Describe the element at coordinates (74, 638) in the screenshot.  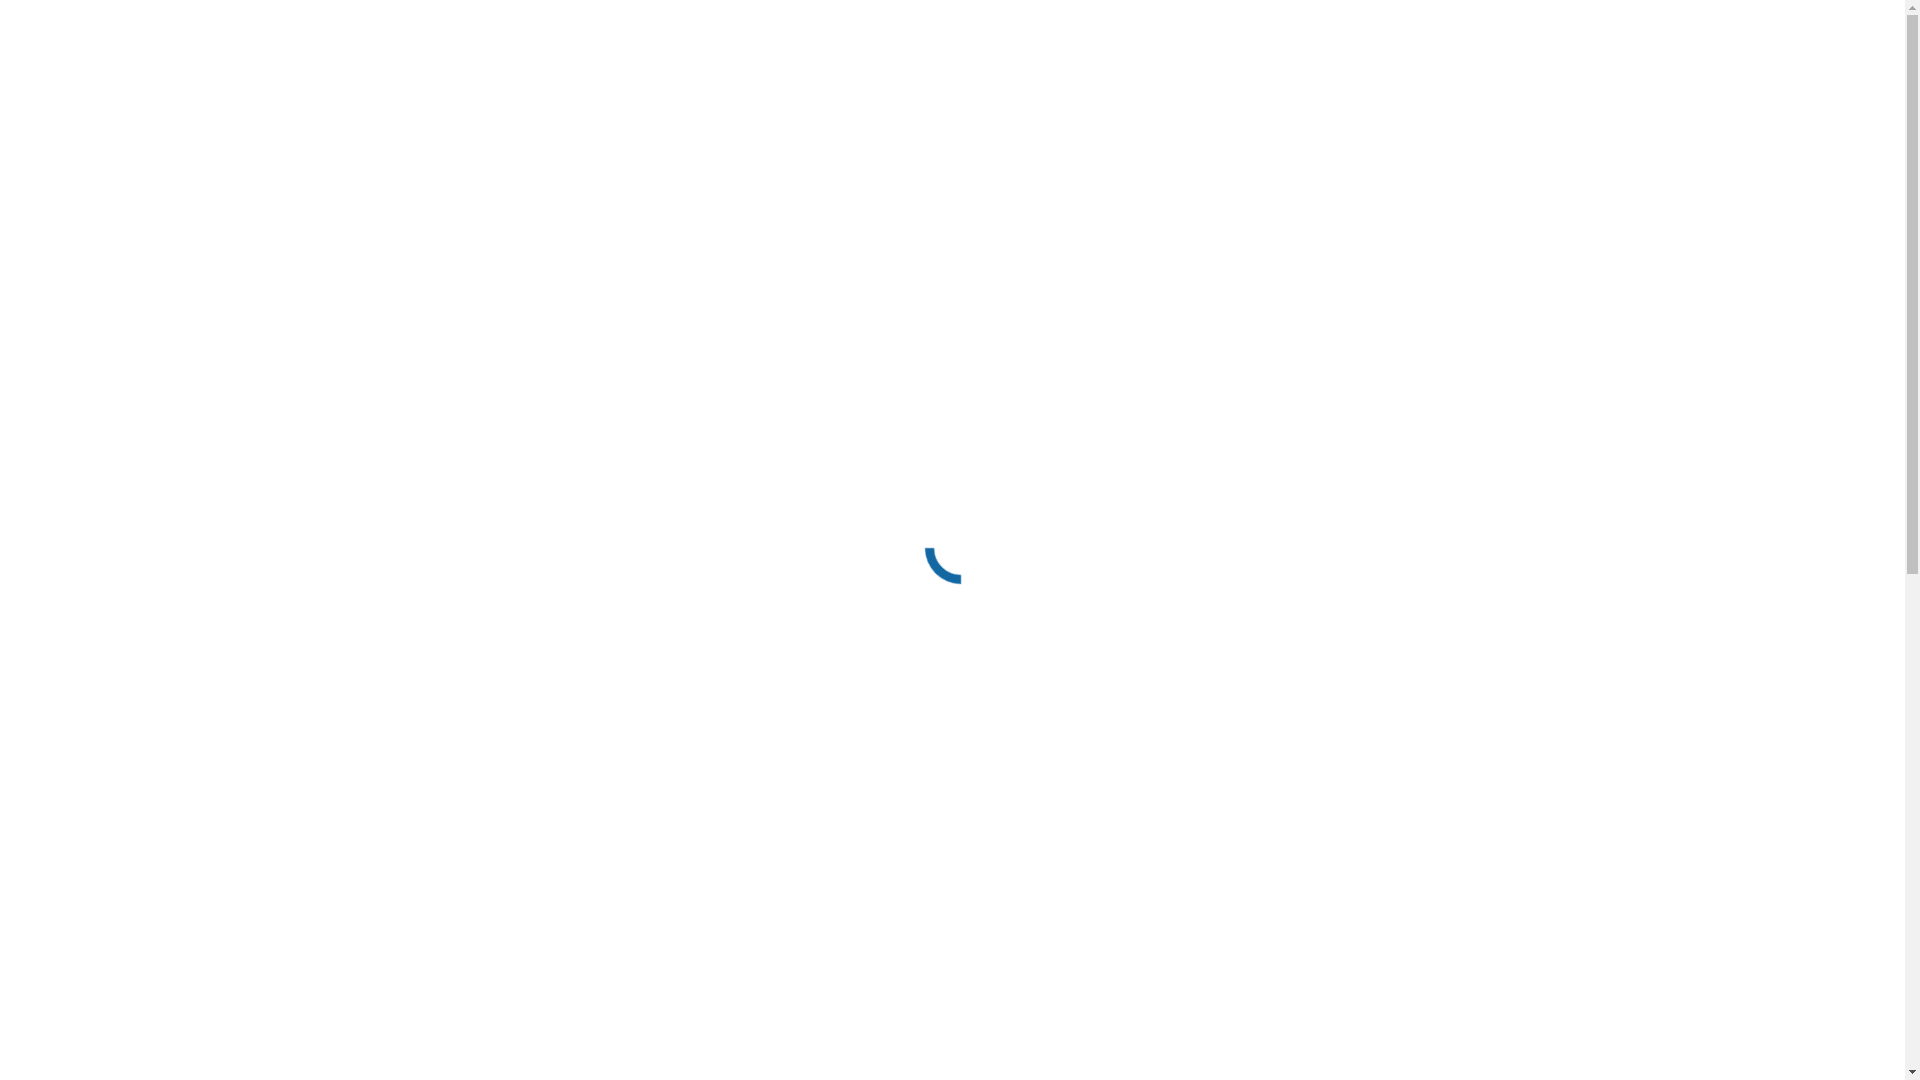
I see `Courses` at that location.